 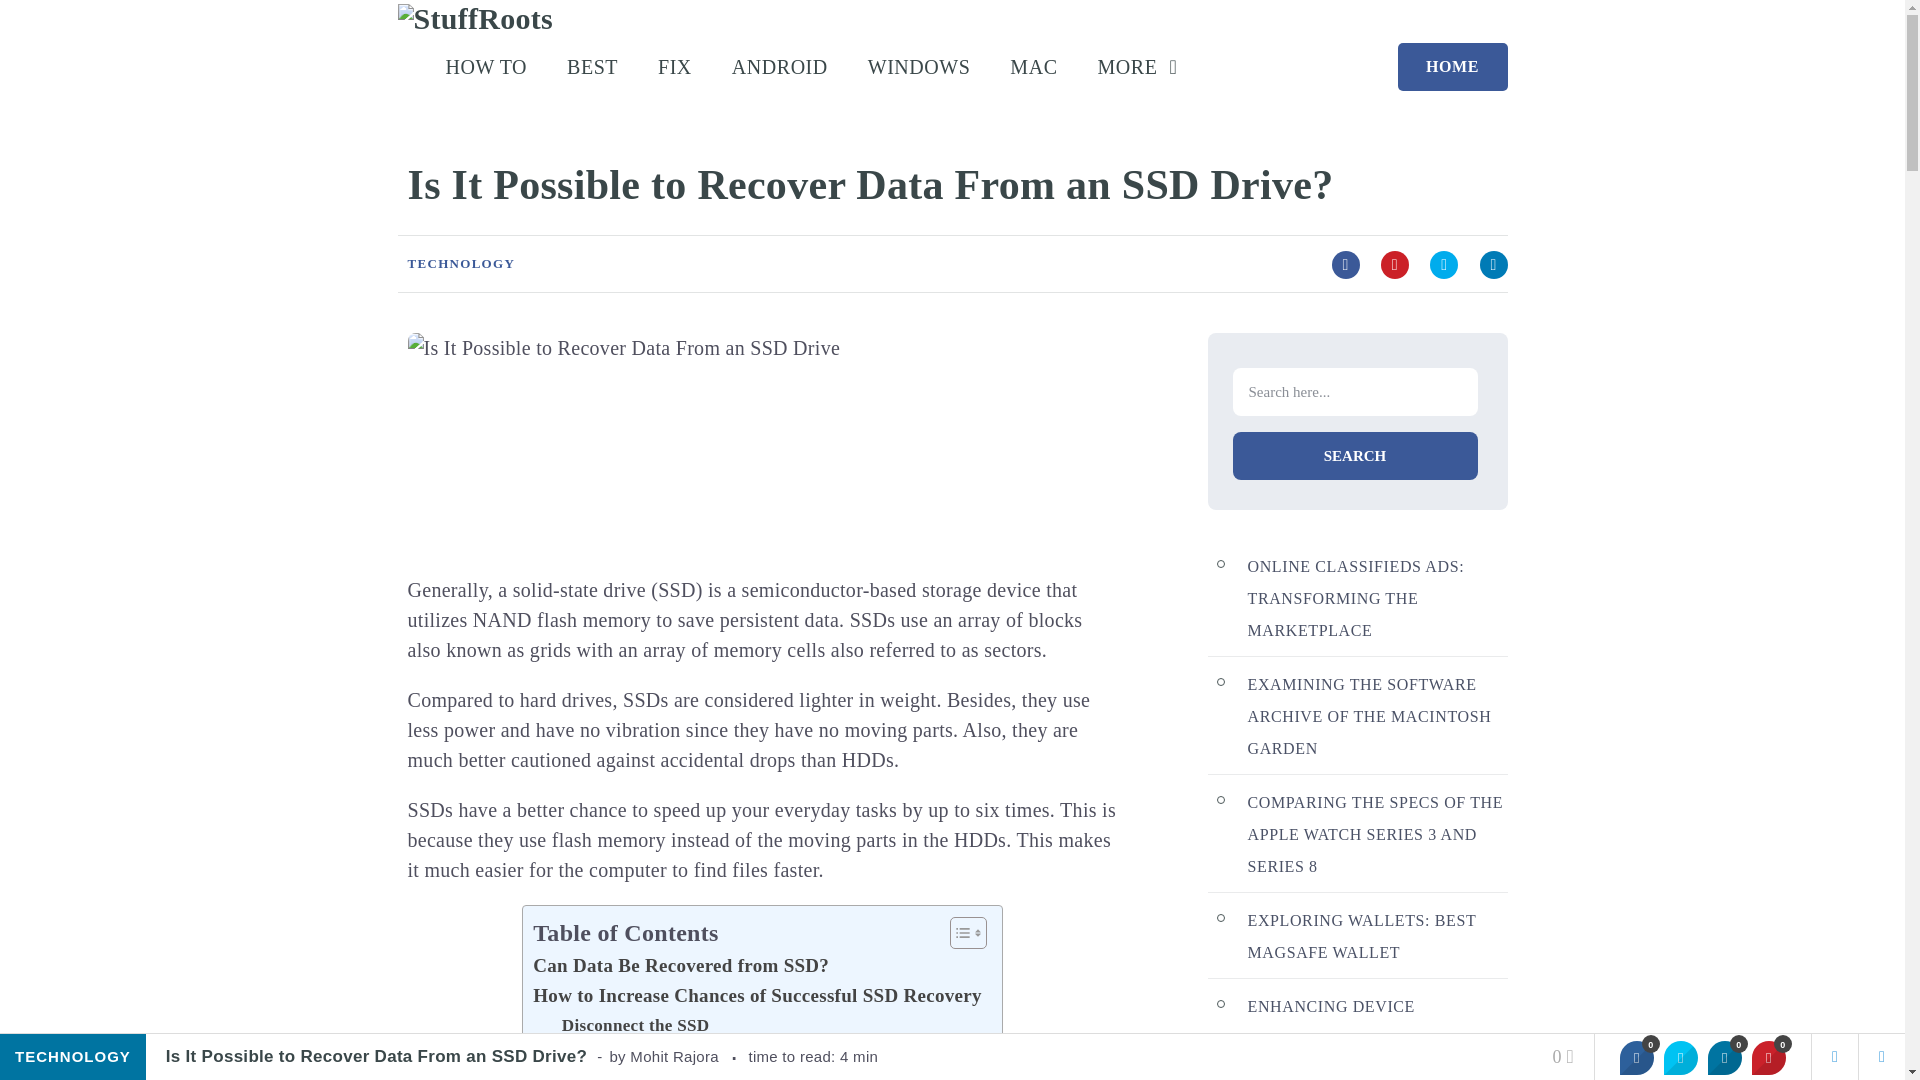 What do you see at coordinates (1148, 69) in the screenshot?
I see `MORE` at bounding box center [1148, 69].